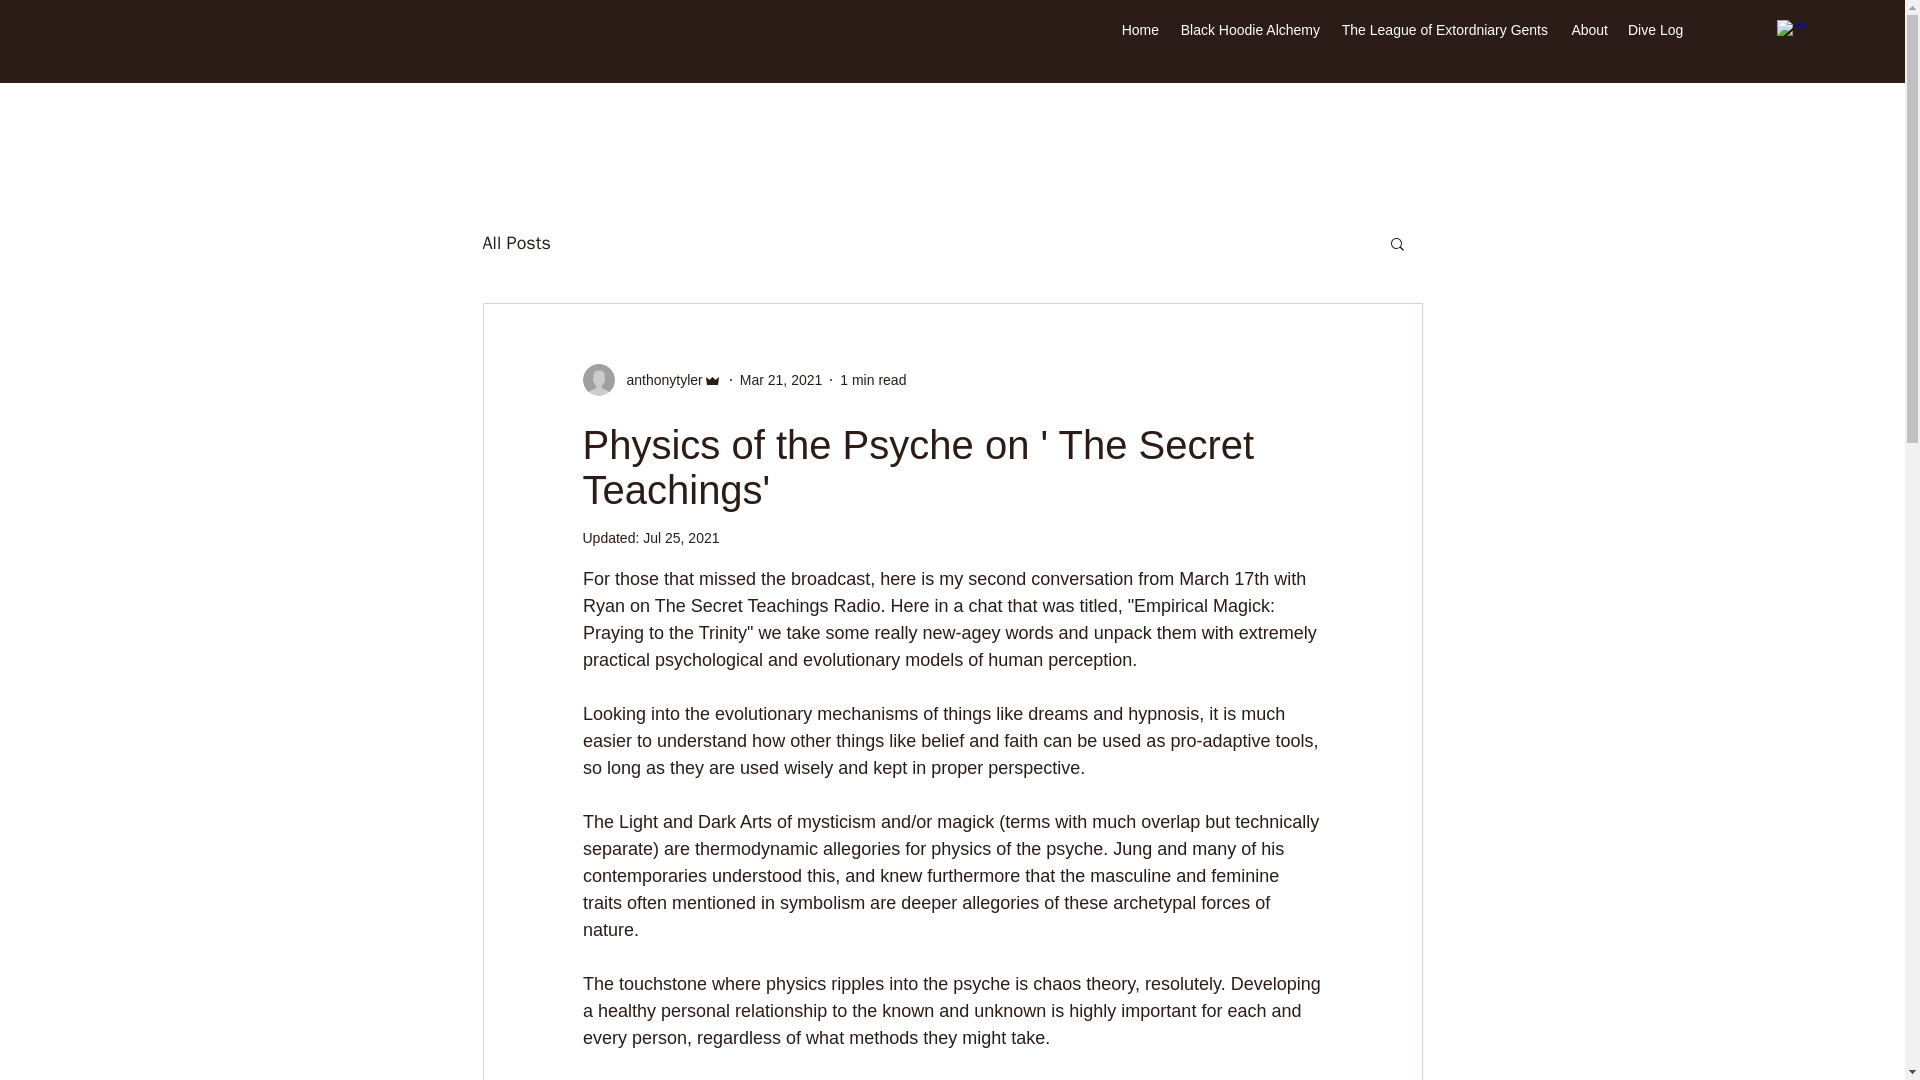 Image resolution: width=1920 pixels, height=1080 pixels. I want to click on Home, so click(1140, 30).